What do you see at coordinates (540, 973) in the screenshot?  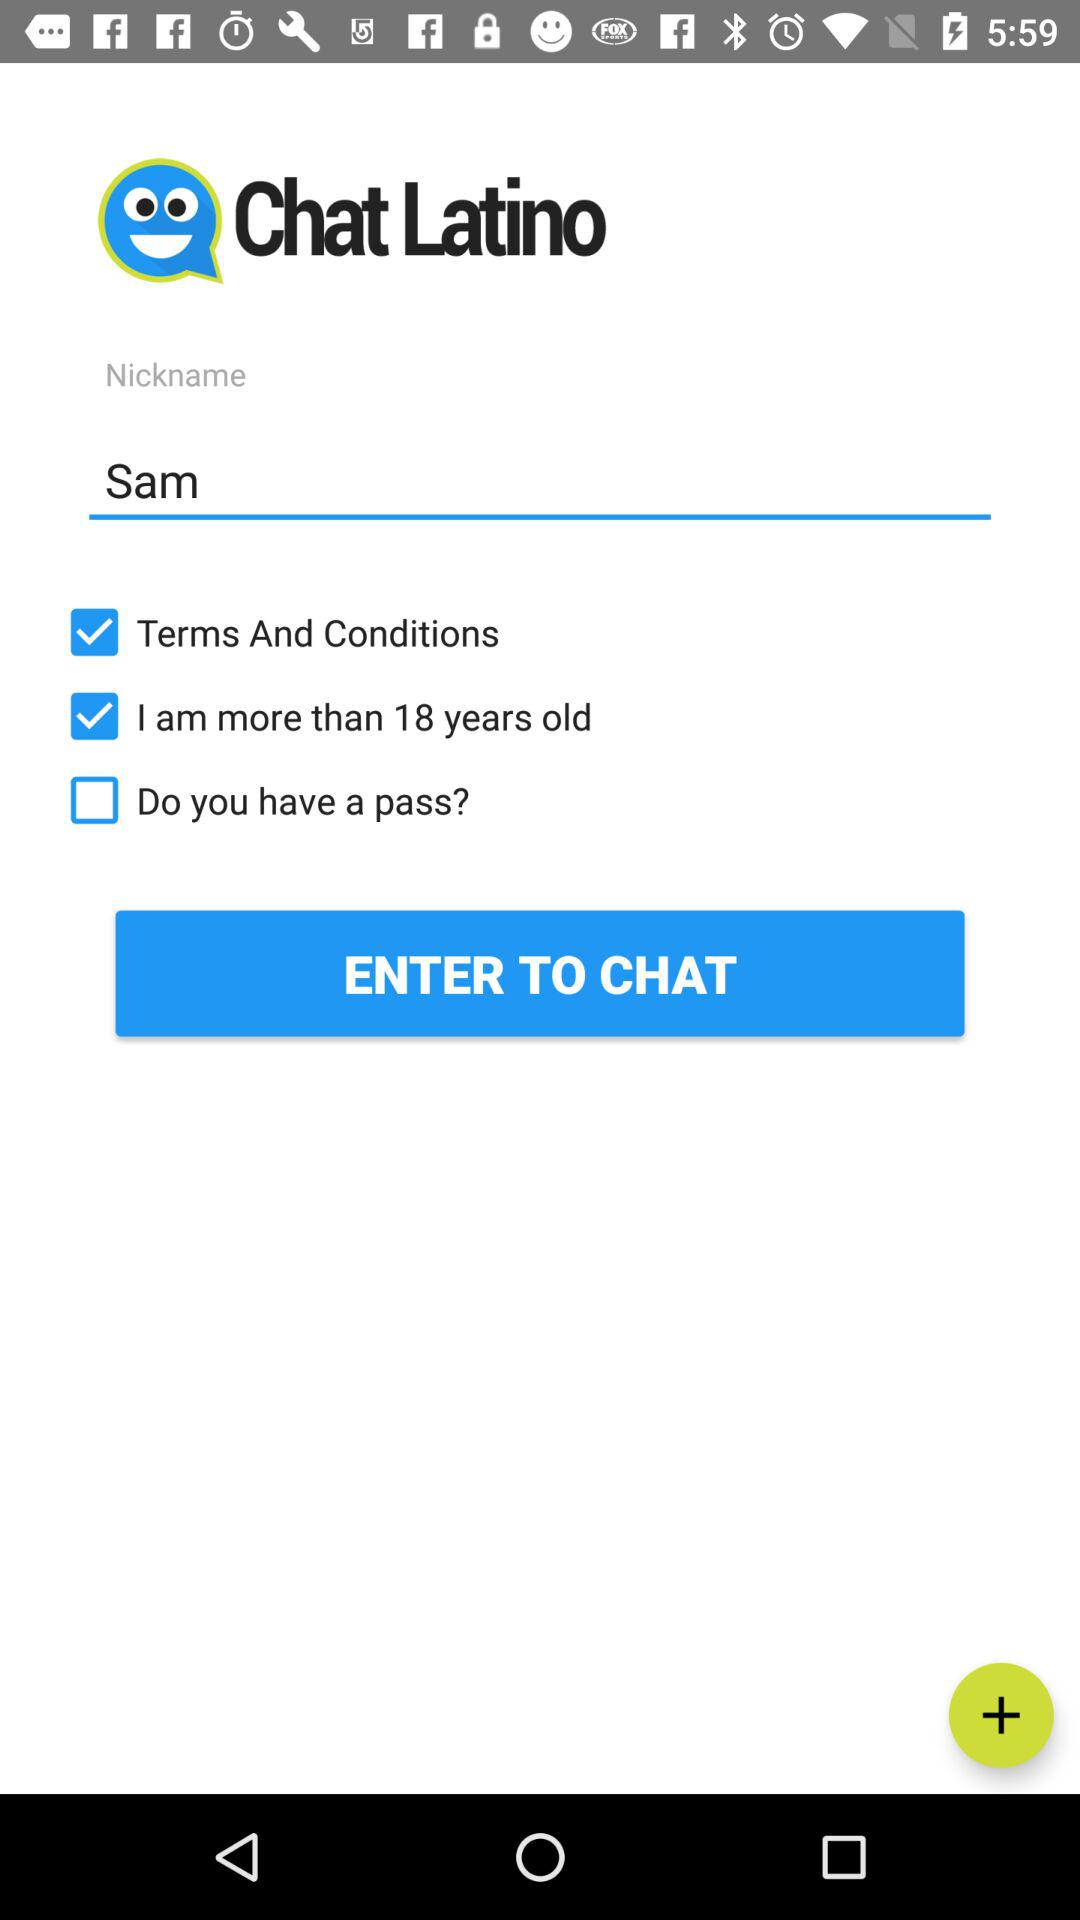 I see `jump until enter to chat` at bounding box center [540, 973].